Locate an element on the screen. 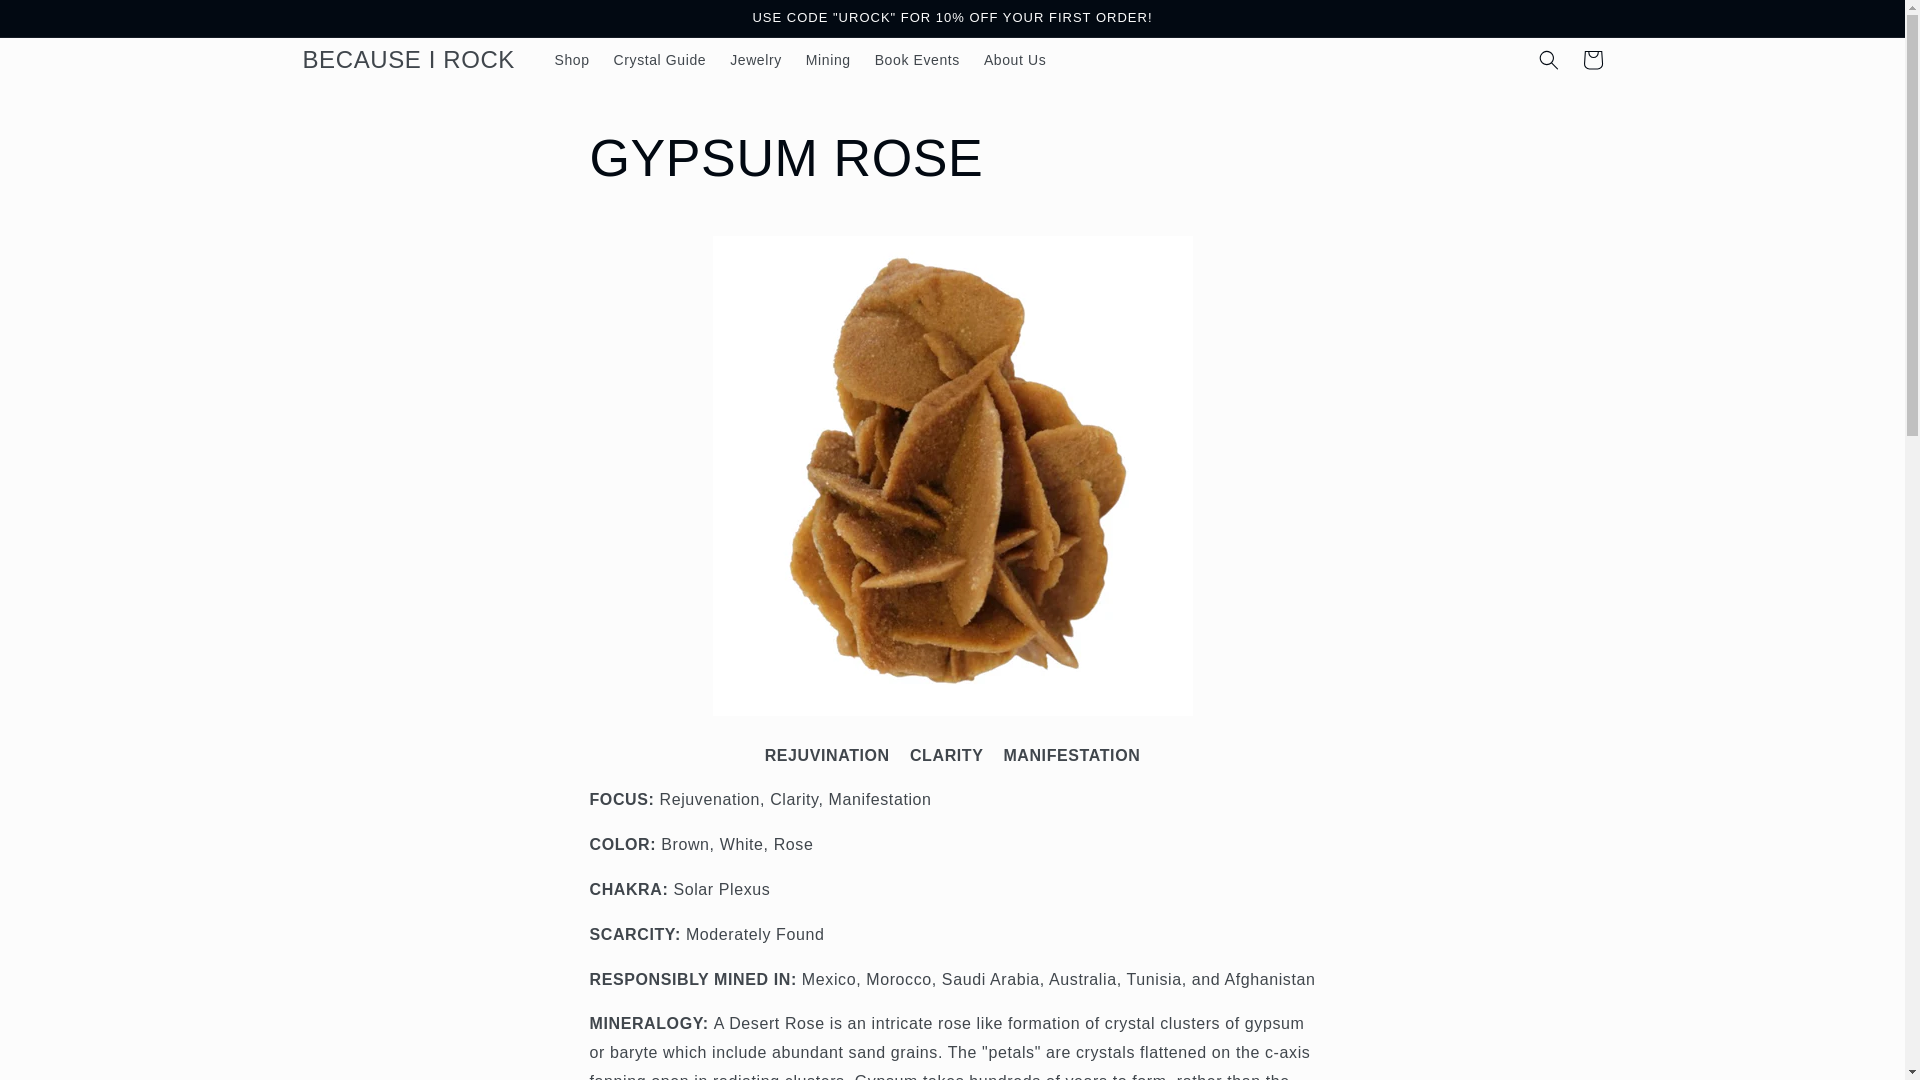 This screenshot has width=1920, height=1080. Cart is located at coordinates (1592, 60).